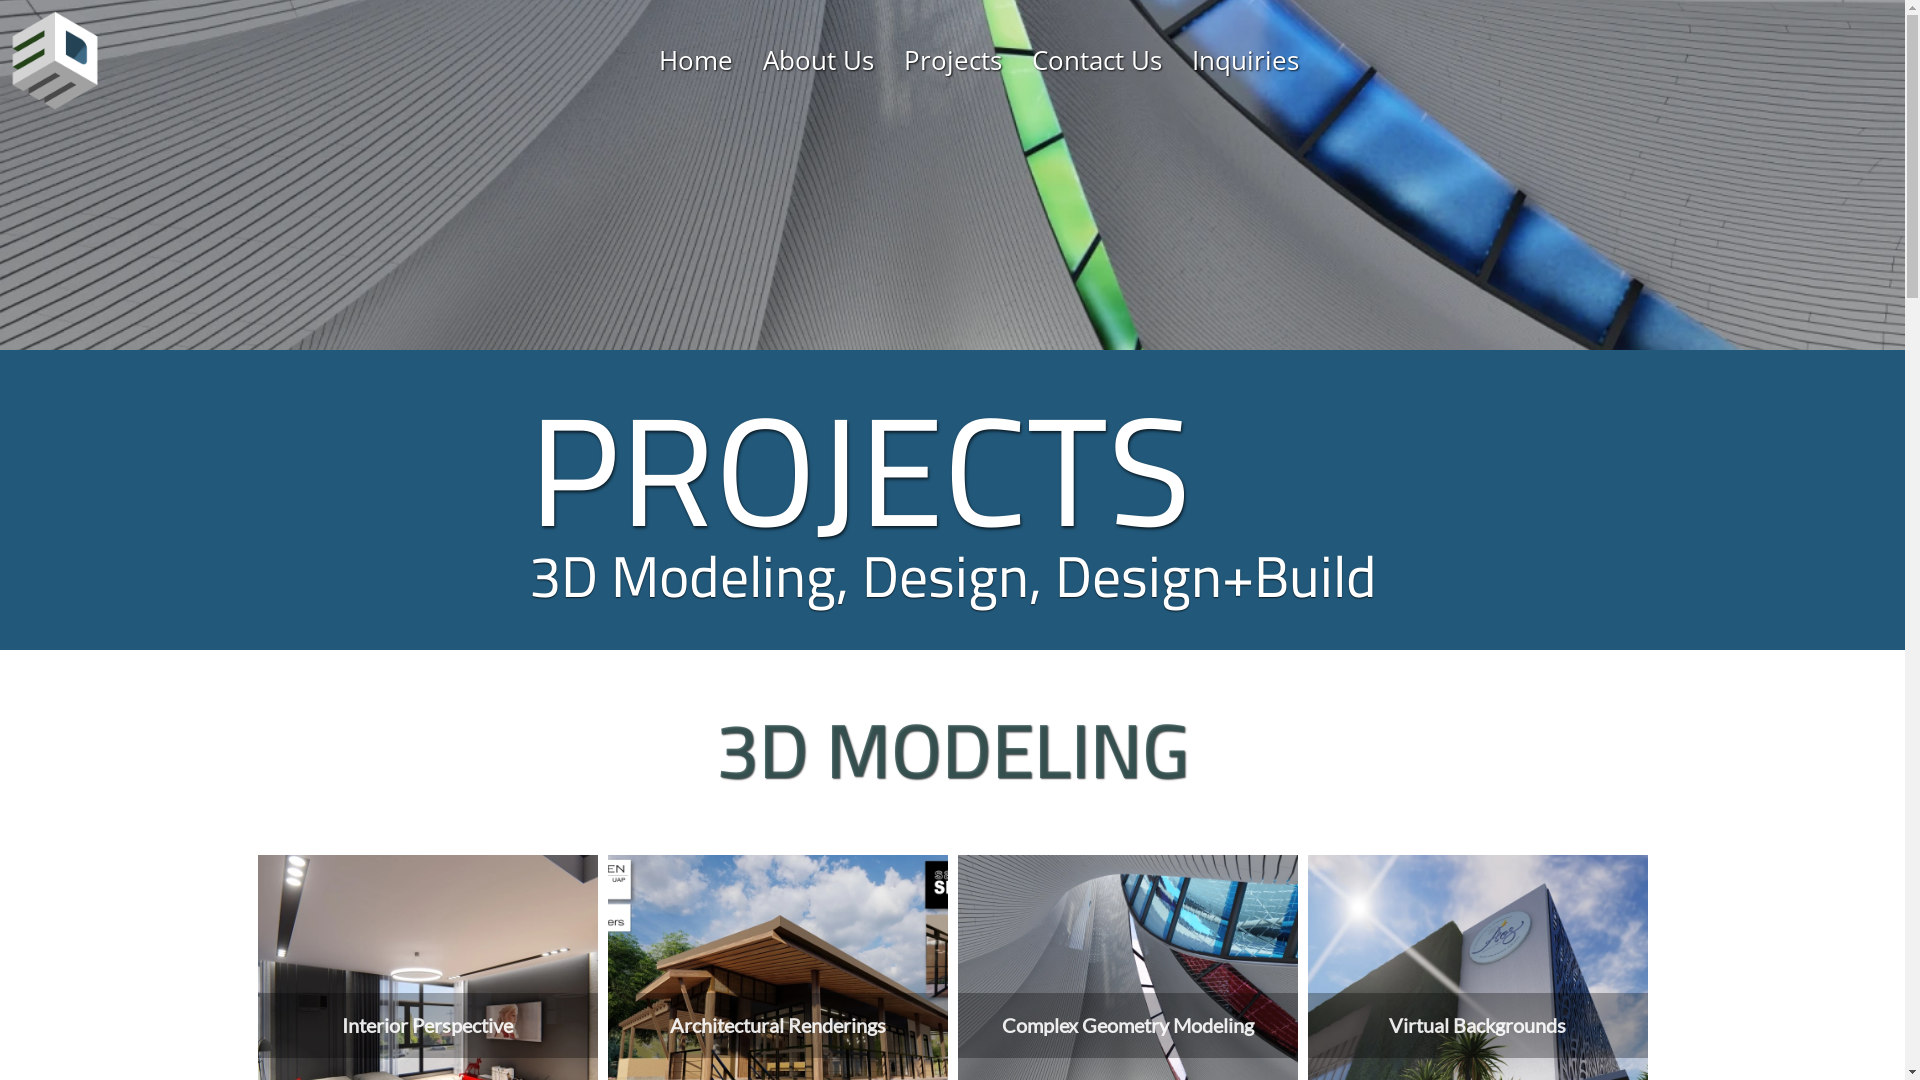 The image size is (1920, 1080). I want to click on About Us, so click(818, 60).